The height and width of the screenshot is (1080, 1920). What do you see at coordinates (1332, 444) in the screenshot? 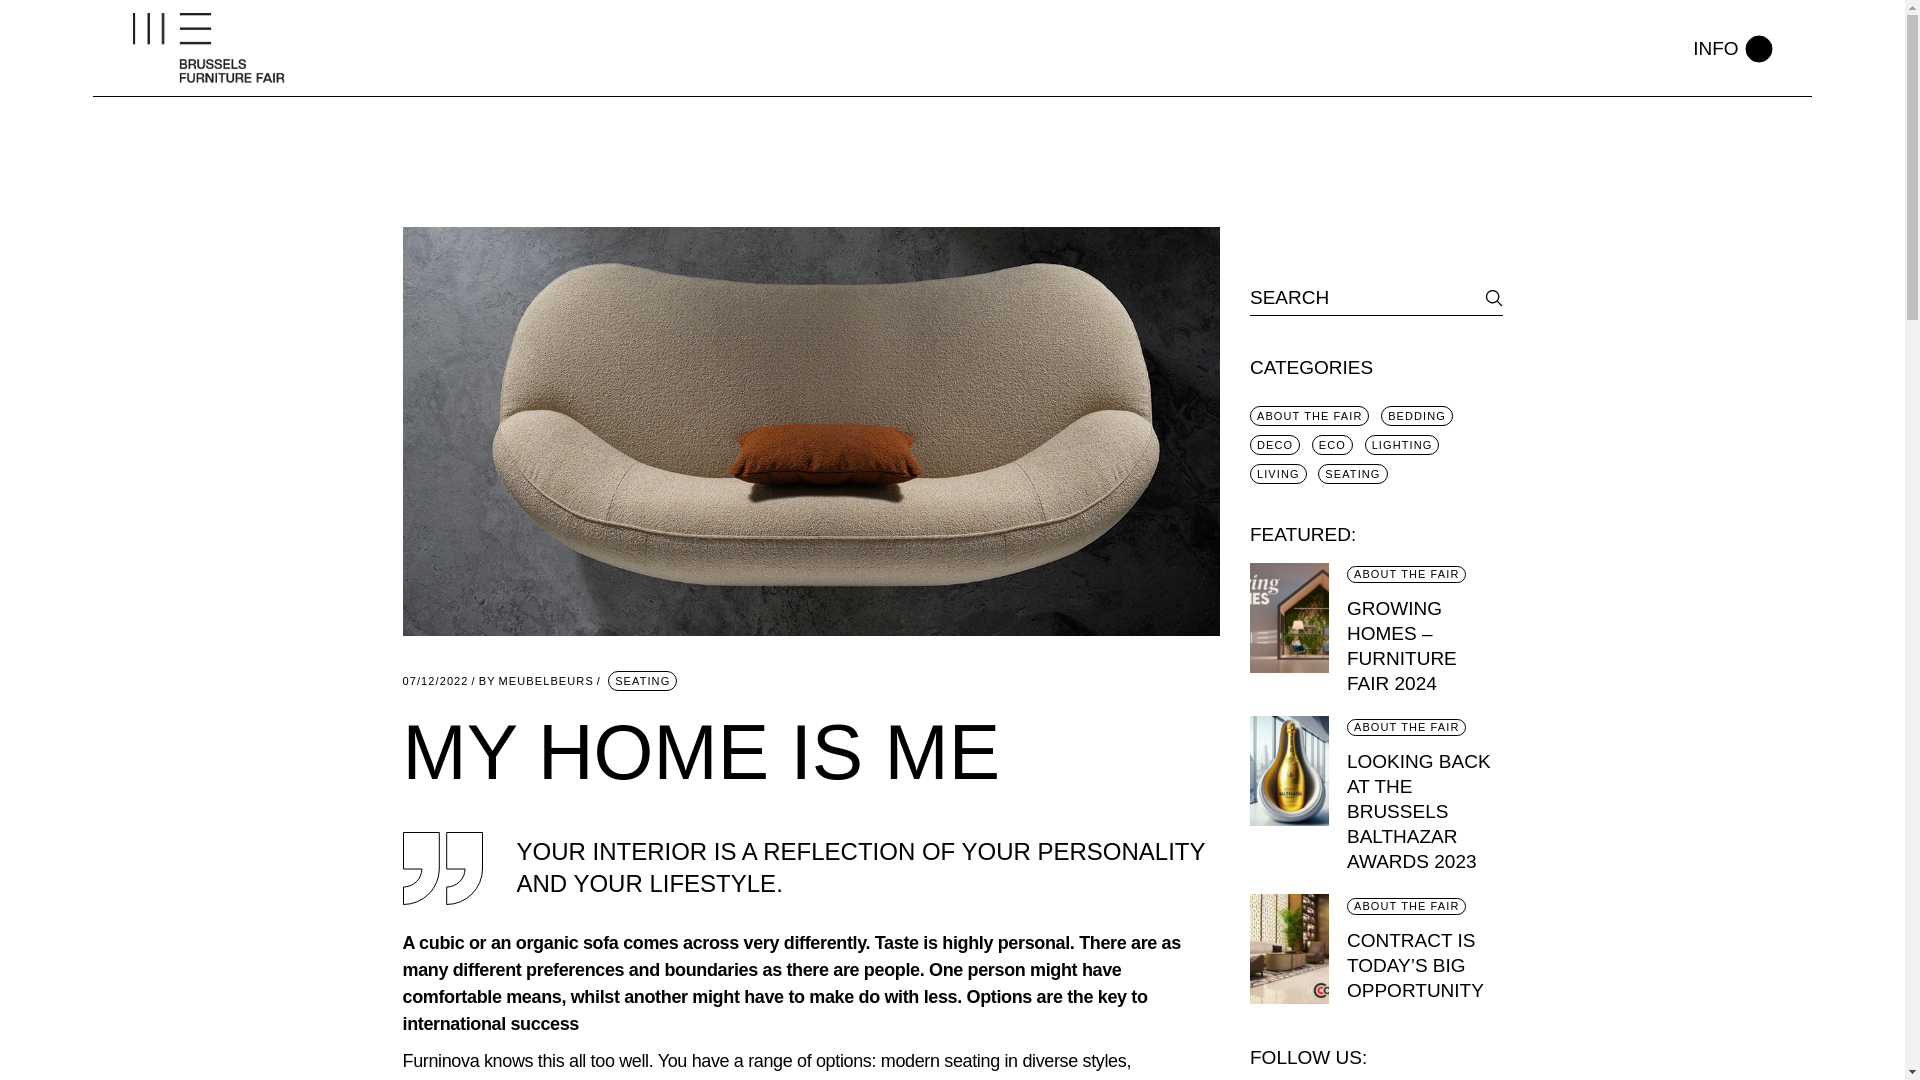
I see `ECO` at bounding box center [1332, 444].